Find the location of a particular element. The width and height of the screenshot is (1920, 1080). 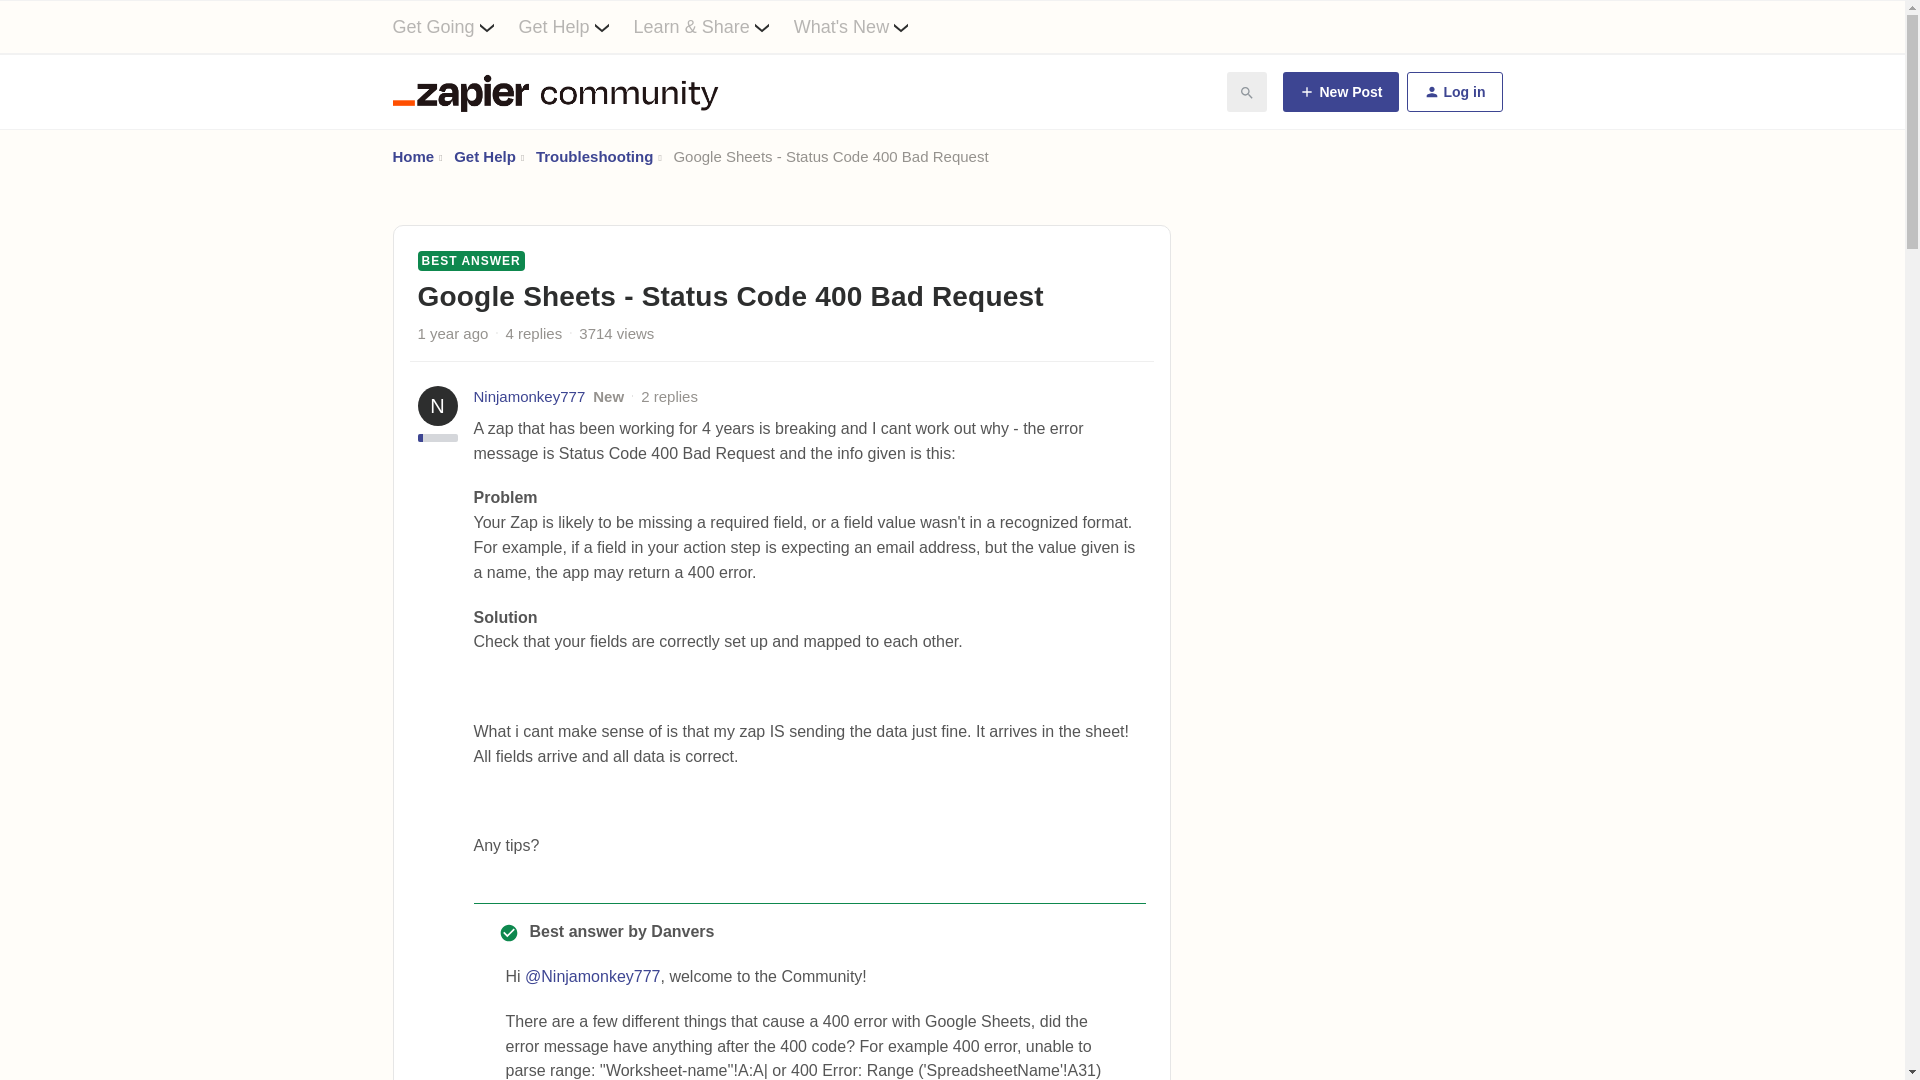

Get Help is located at coordinates (484, 156).